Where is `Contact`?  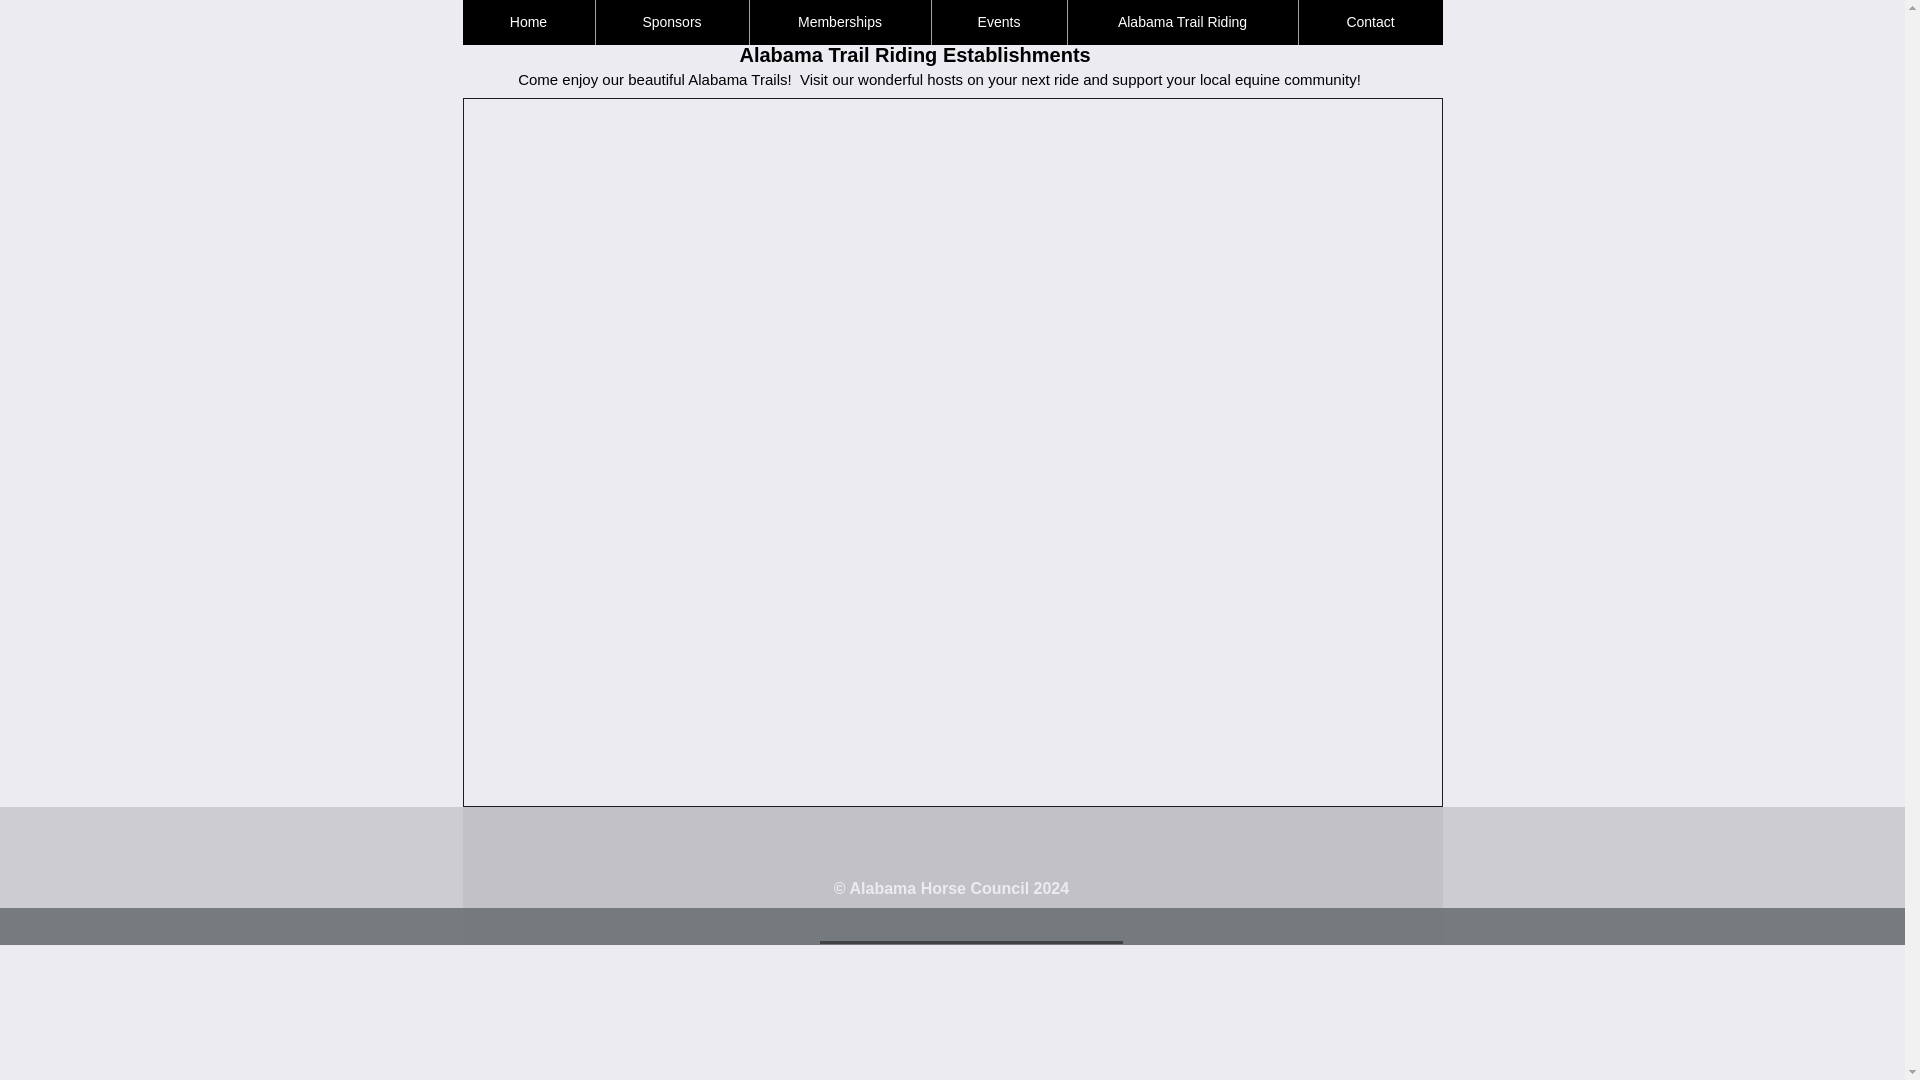 Contact is located at coordinates (1370, 22).